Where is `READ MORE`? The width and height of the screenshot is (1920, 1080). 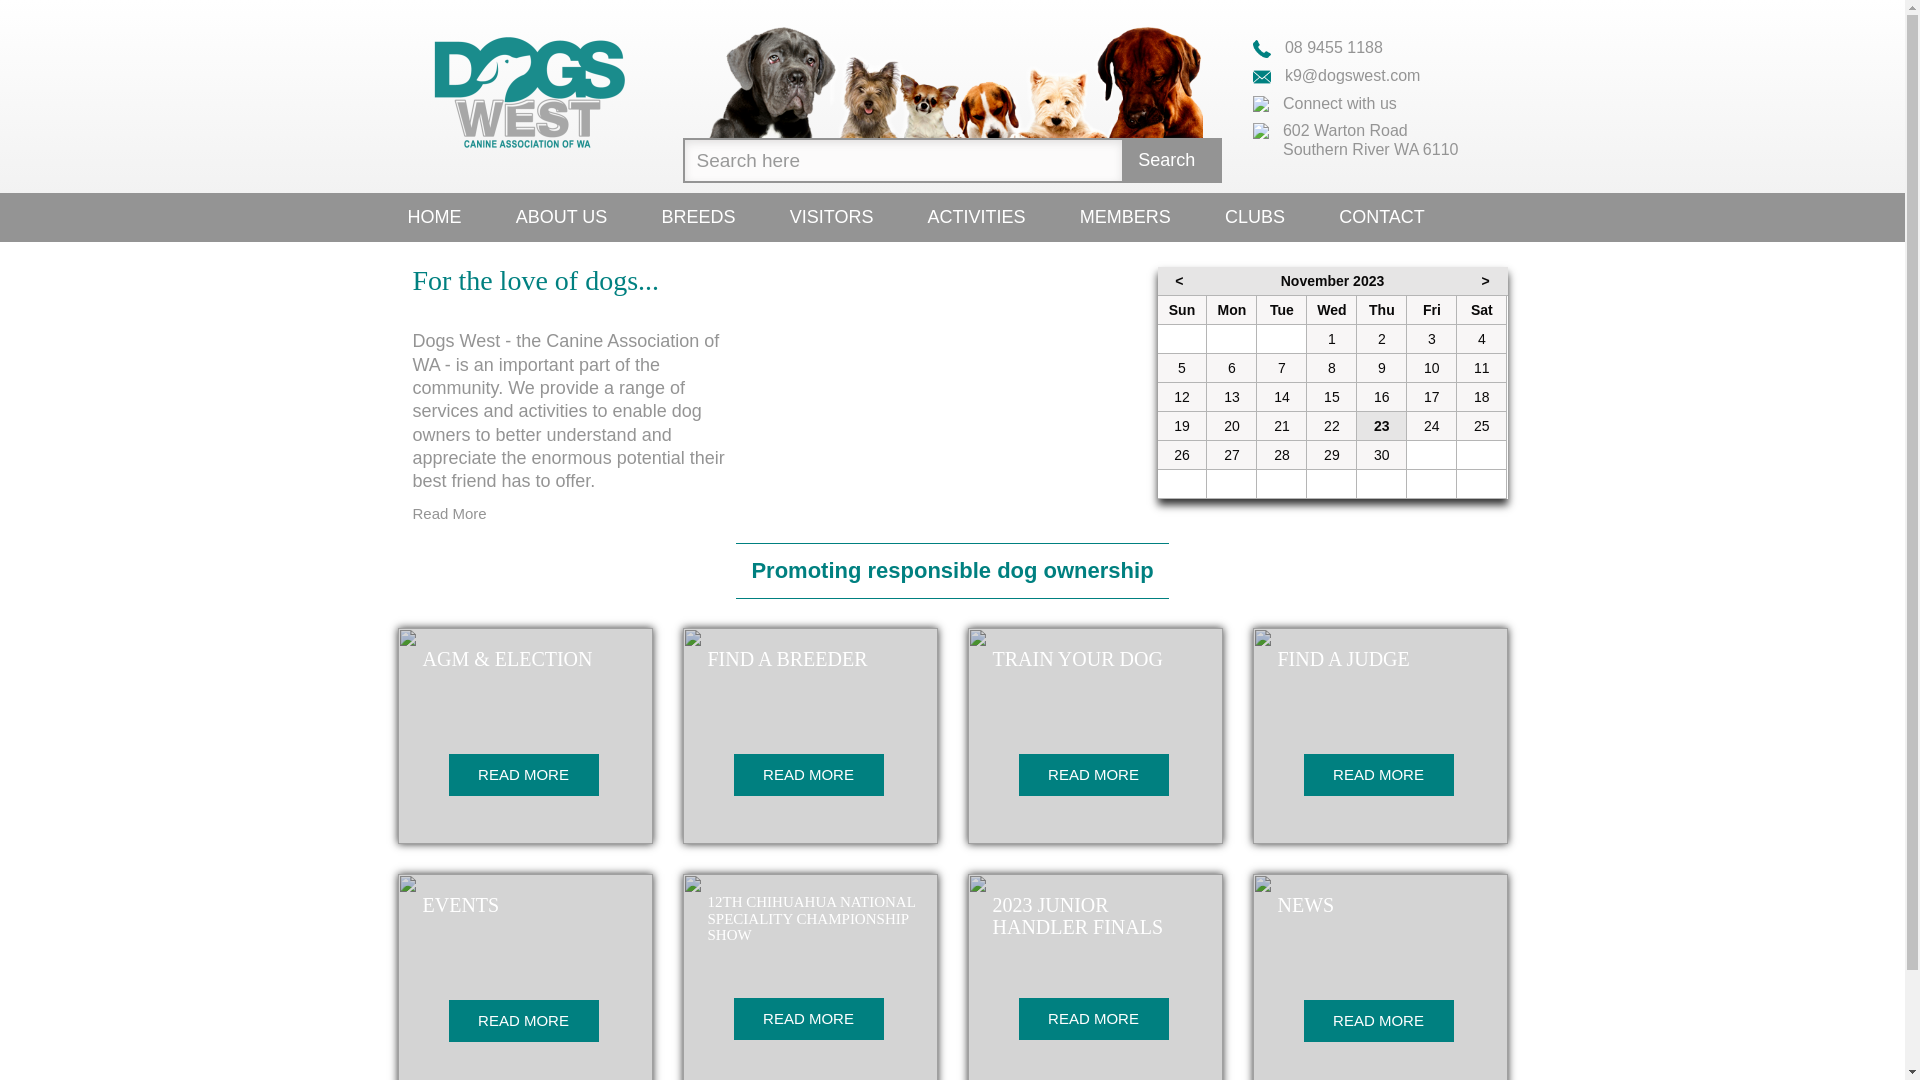
READ MORE is located at coordinates (1379, 775).